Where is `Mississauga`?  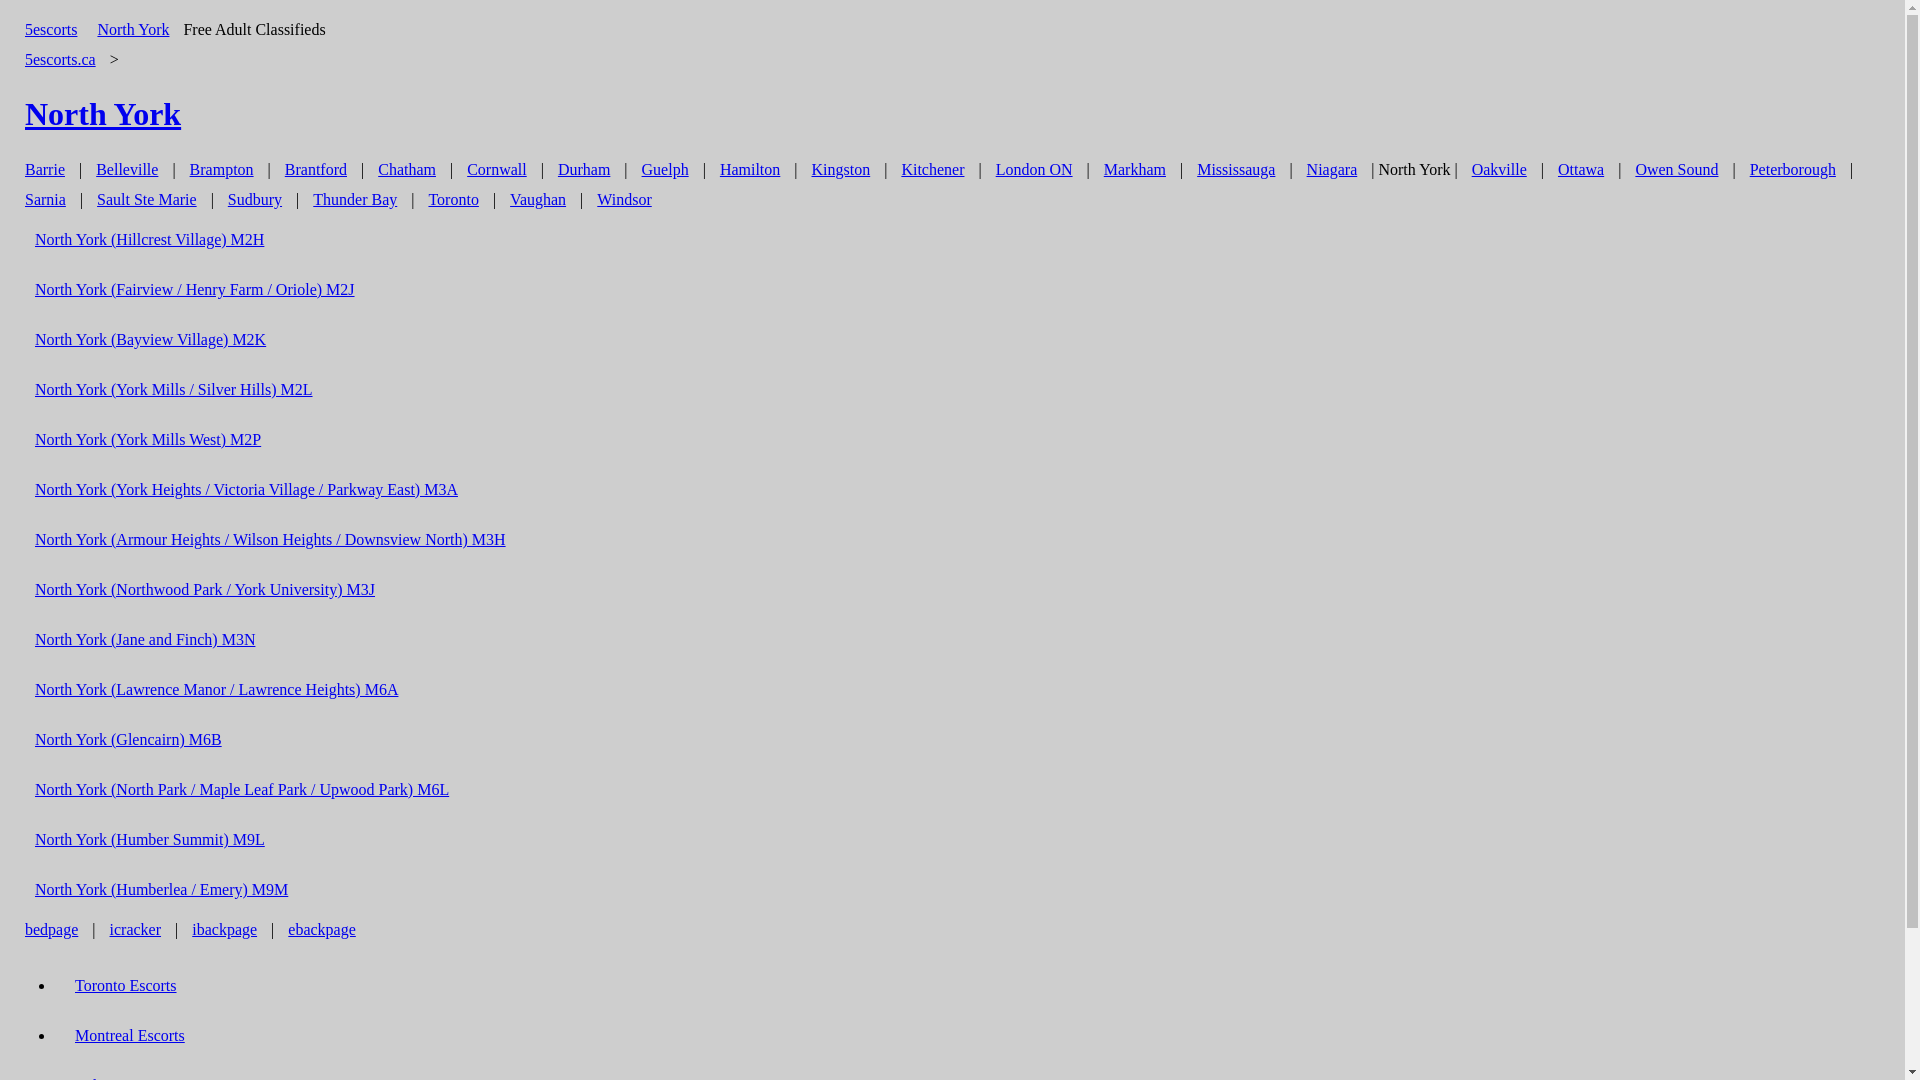 Mississauga is located at coordinates (1236, 170).